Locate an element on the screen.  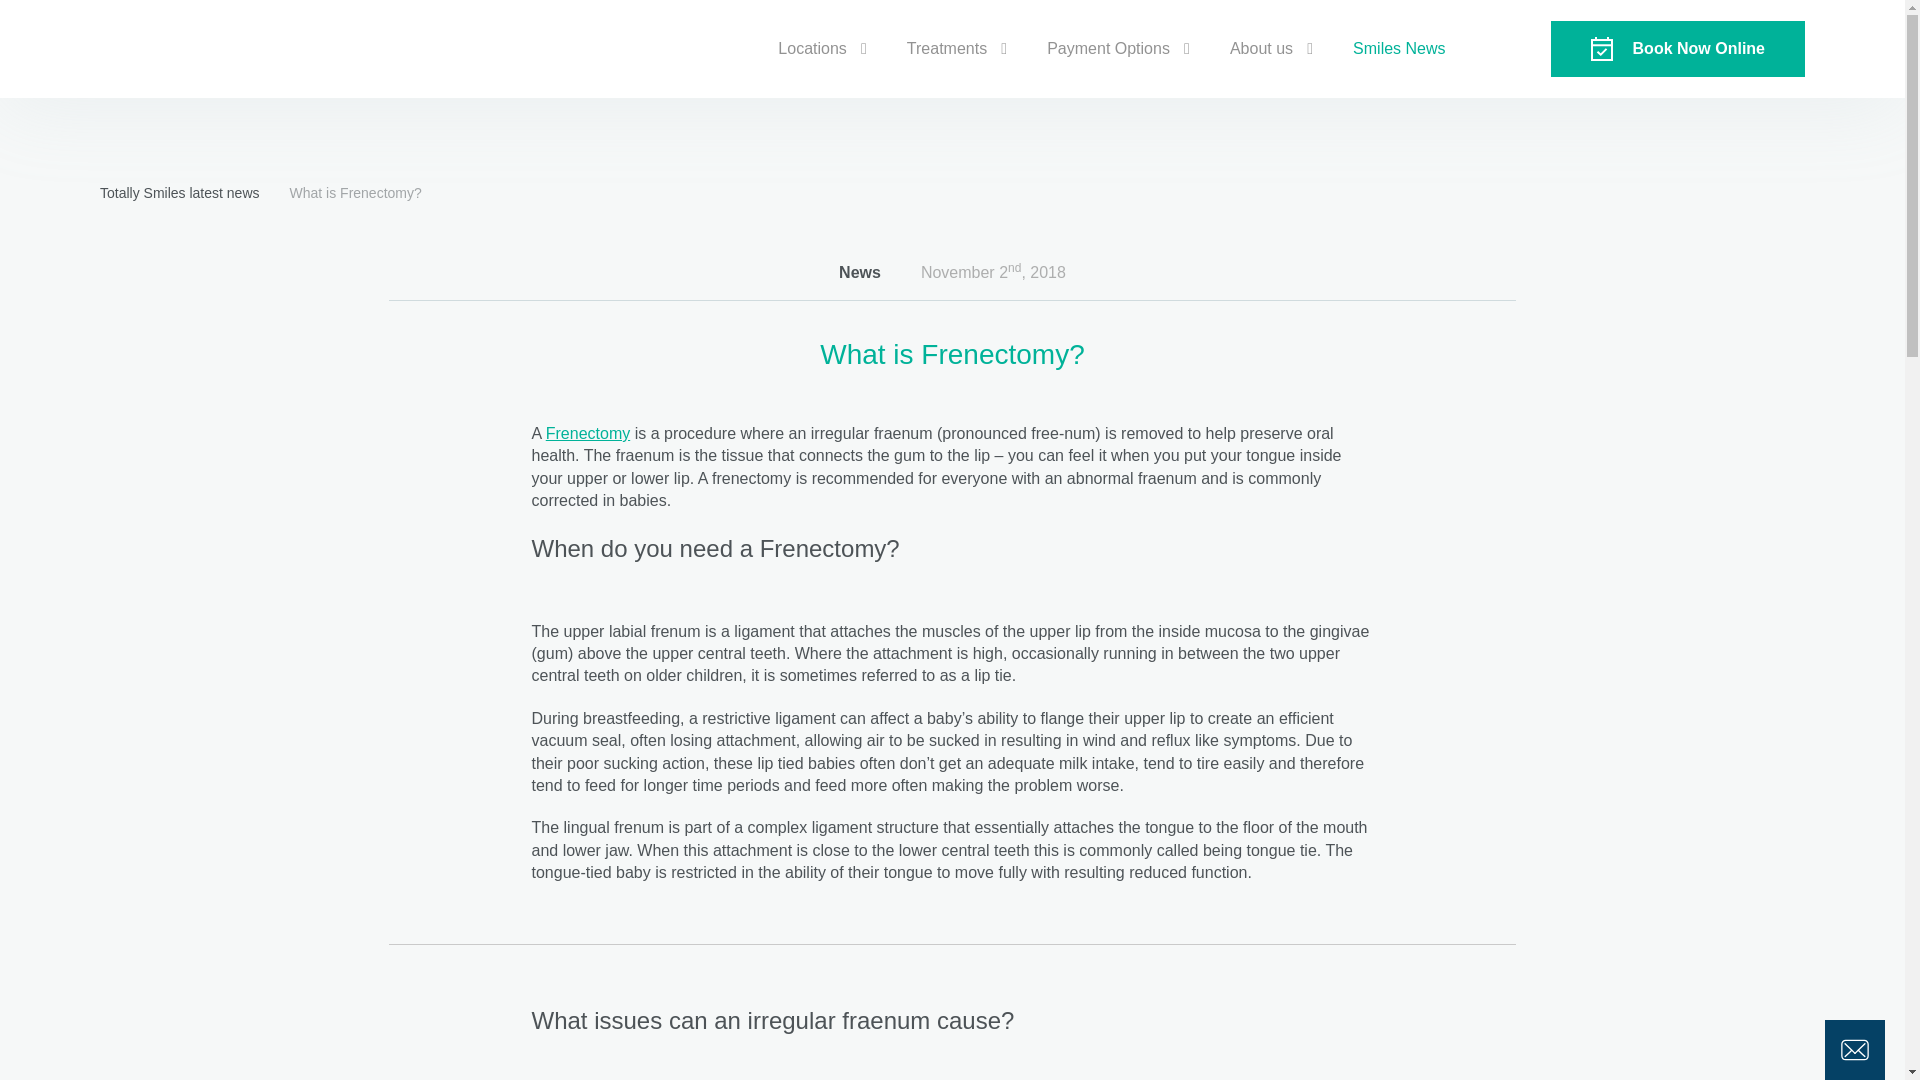
Totally Smiles latest news is located at coordinates (179, 192).